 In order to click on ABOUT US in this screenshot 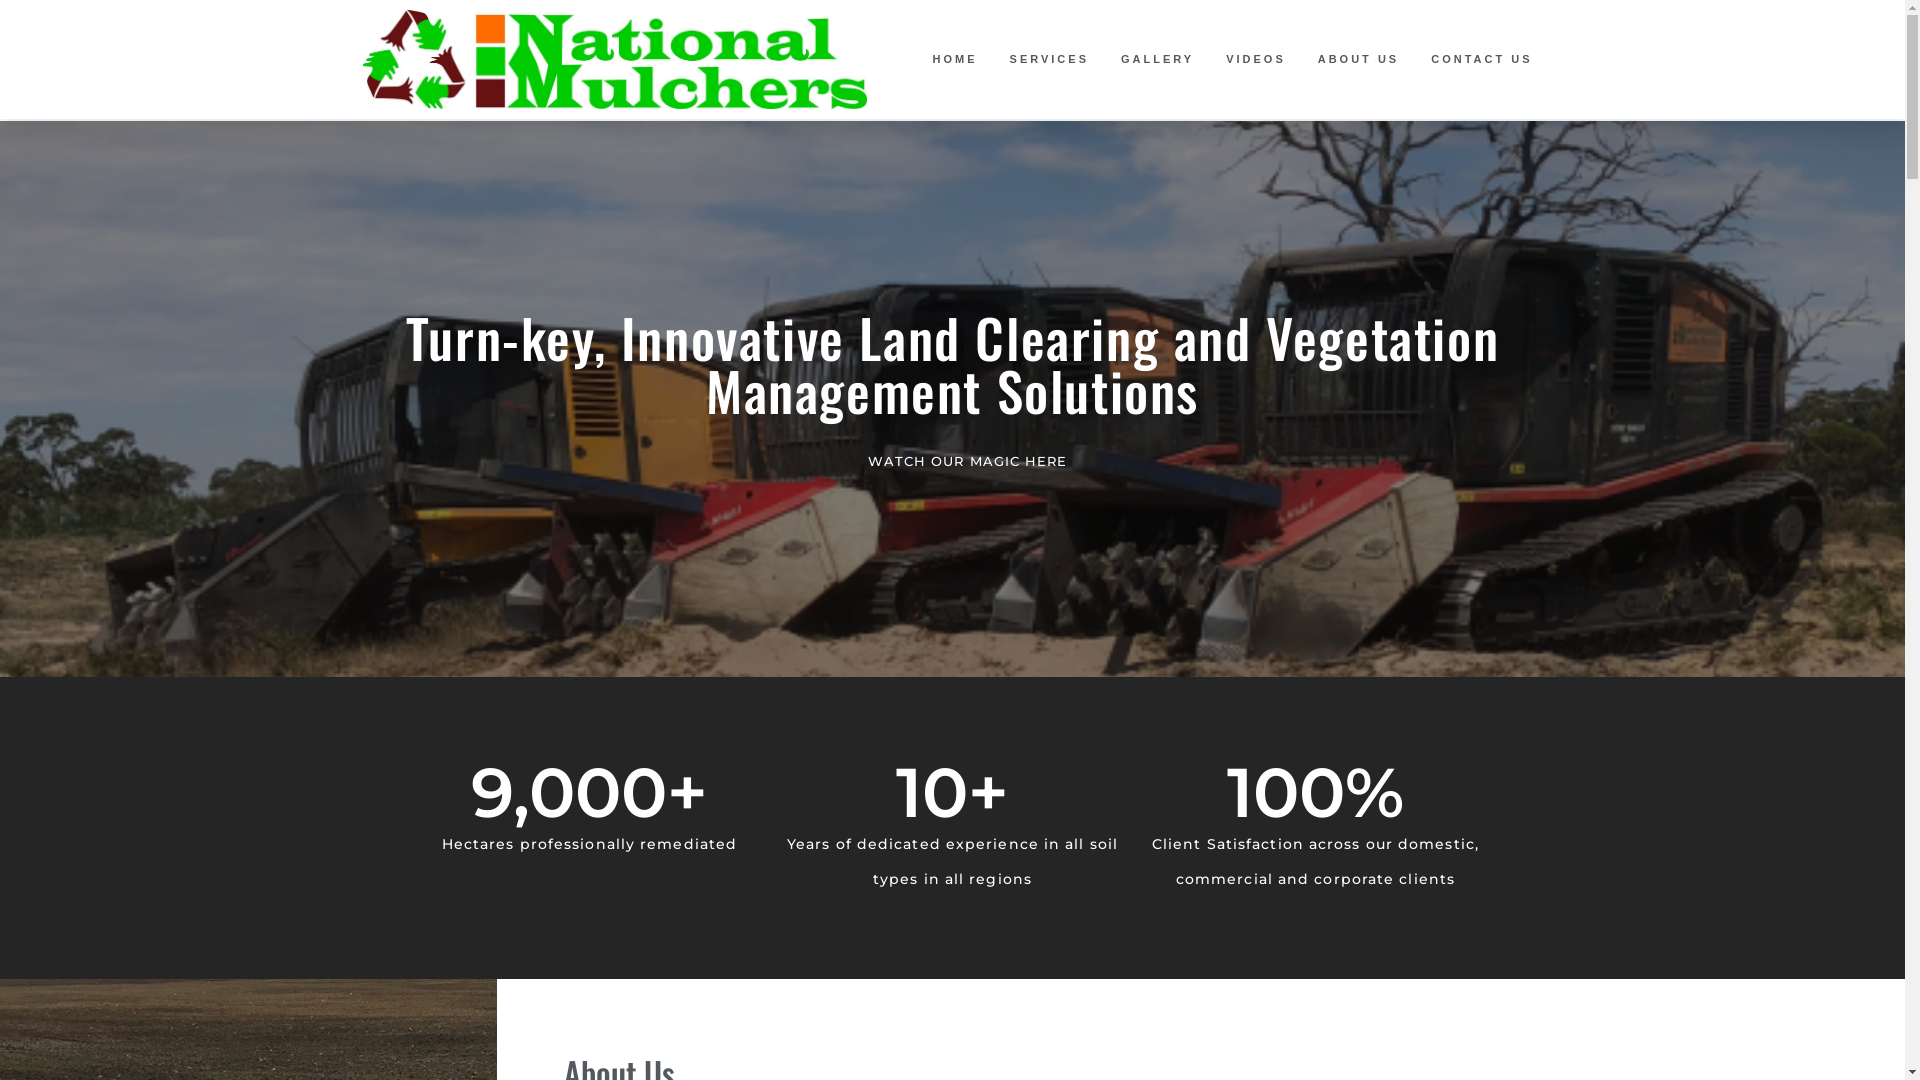, I will do `click(1358, 59)`.